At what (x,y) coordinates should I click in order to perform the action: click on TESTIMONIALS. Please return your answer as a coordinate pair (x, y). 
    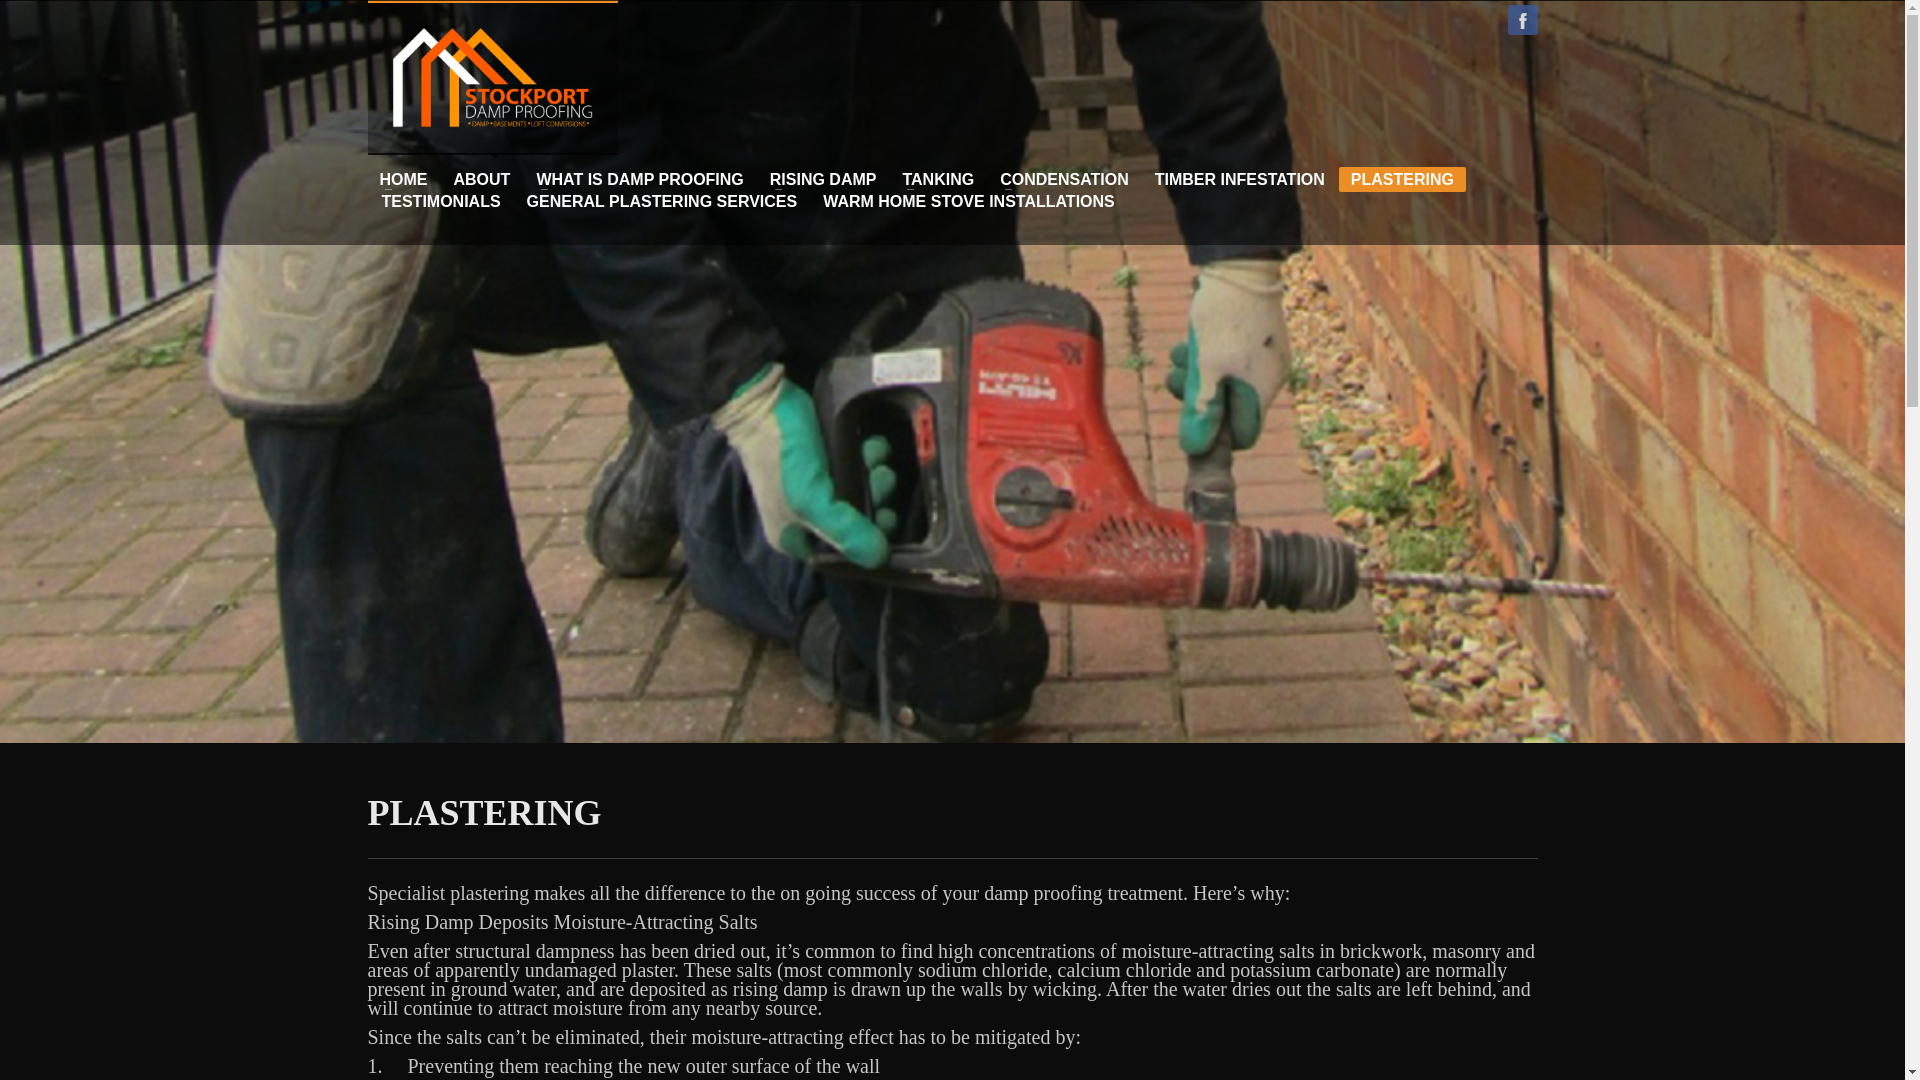
    Looking at the image, I should click on (441, 202).